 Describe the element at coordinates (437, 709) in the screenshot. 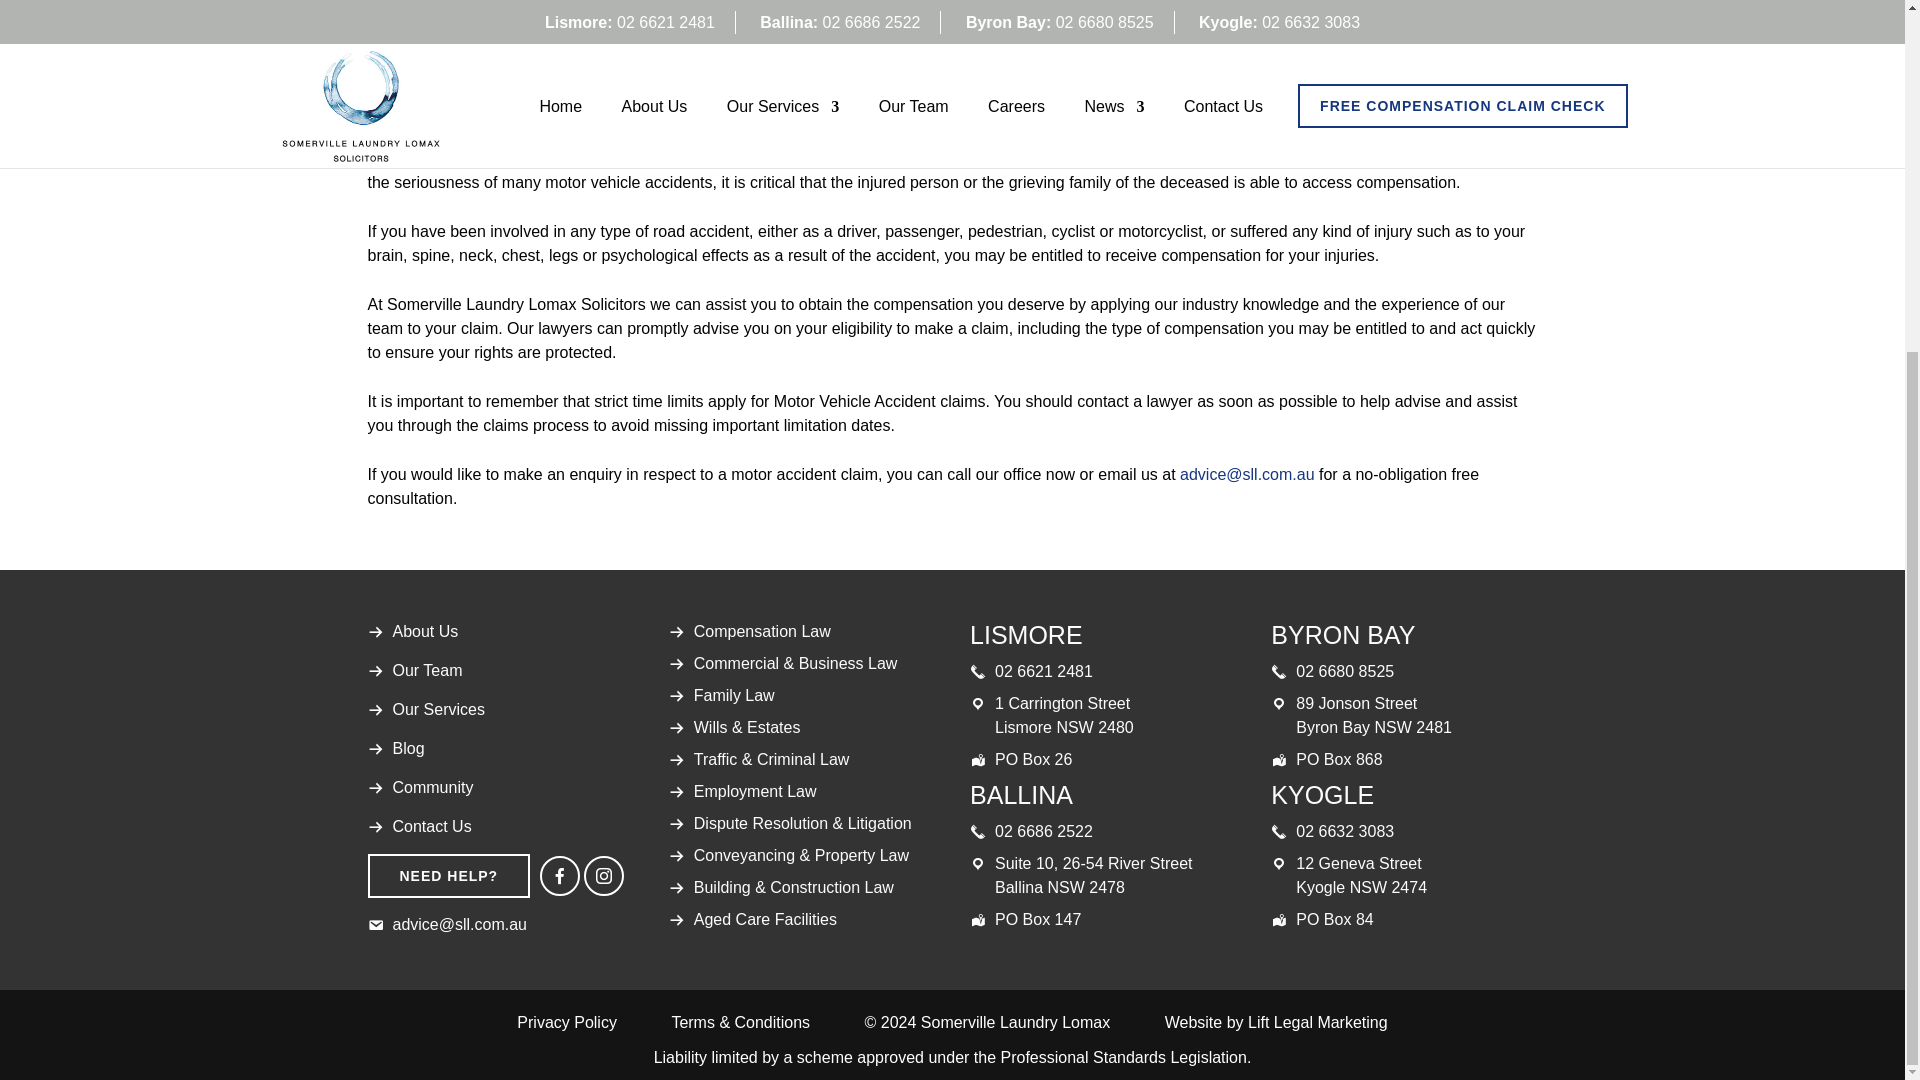

I see `Our Services` at that location.